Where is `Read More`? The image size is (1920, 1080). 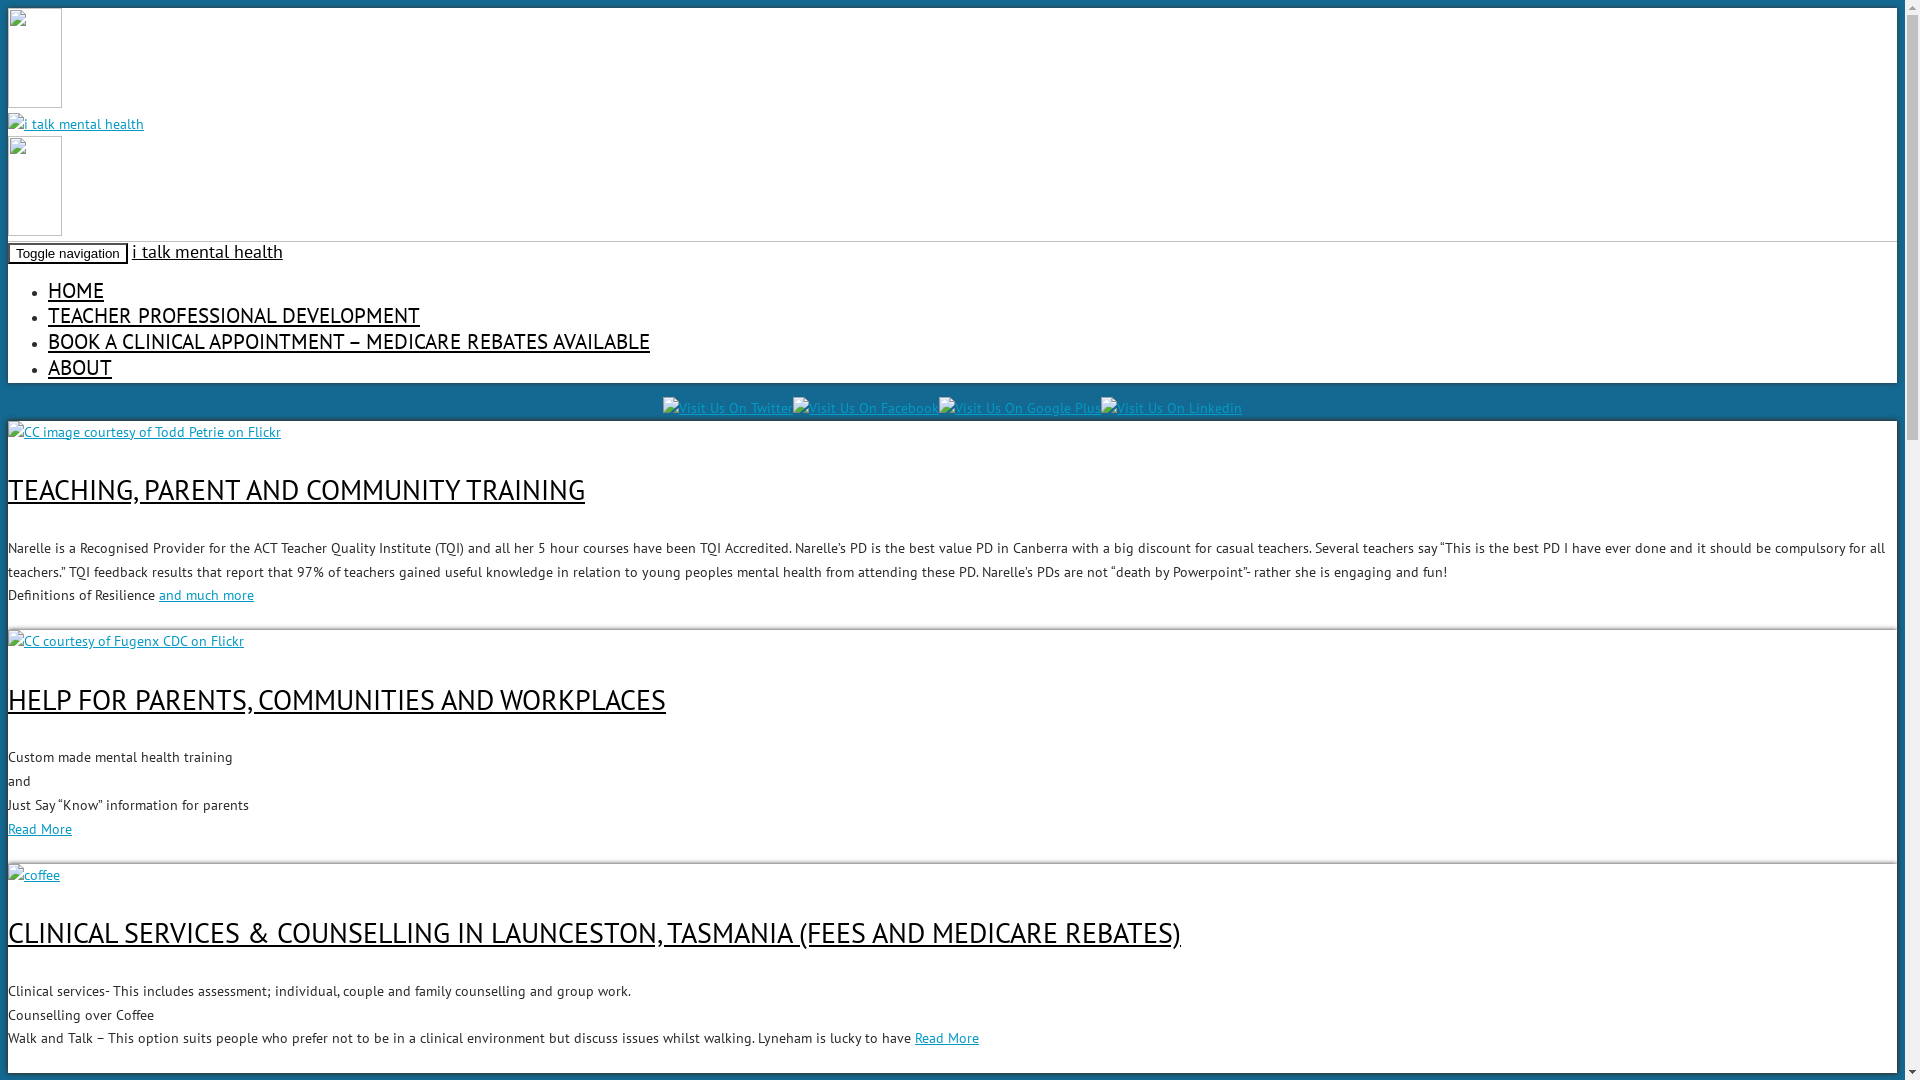
Read More is located at coordinates (40, 829).